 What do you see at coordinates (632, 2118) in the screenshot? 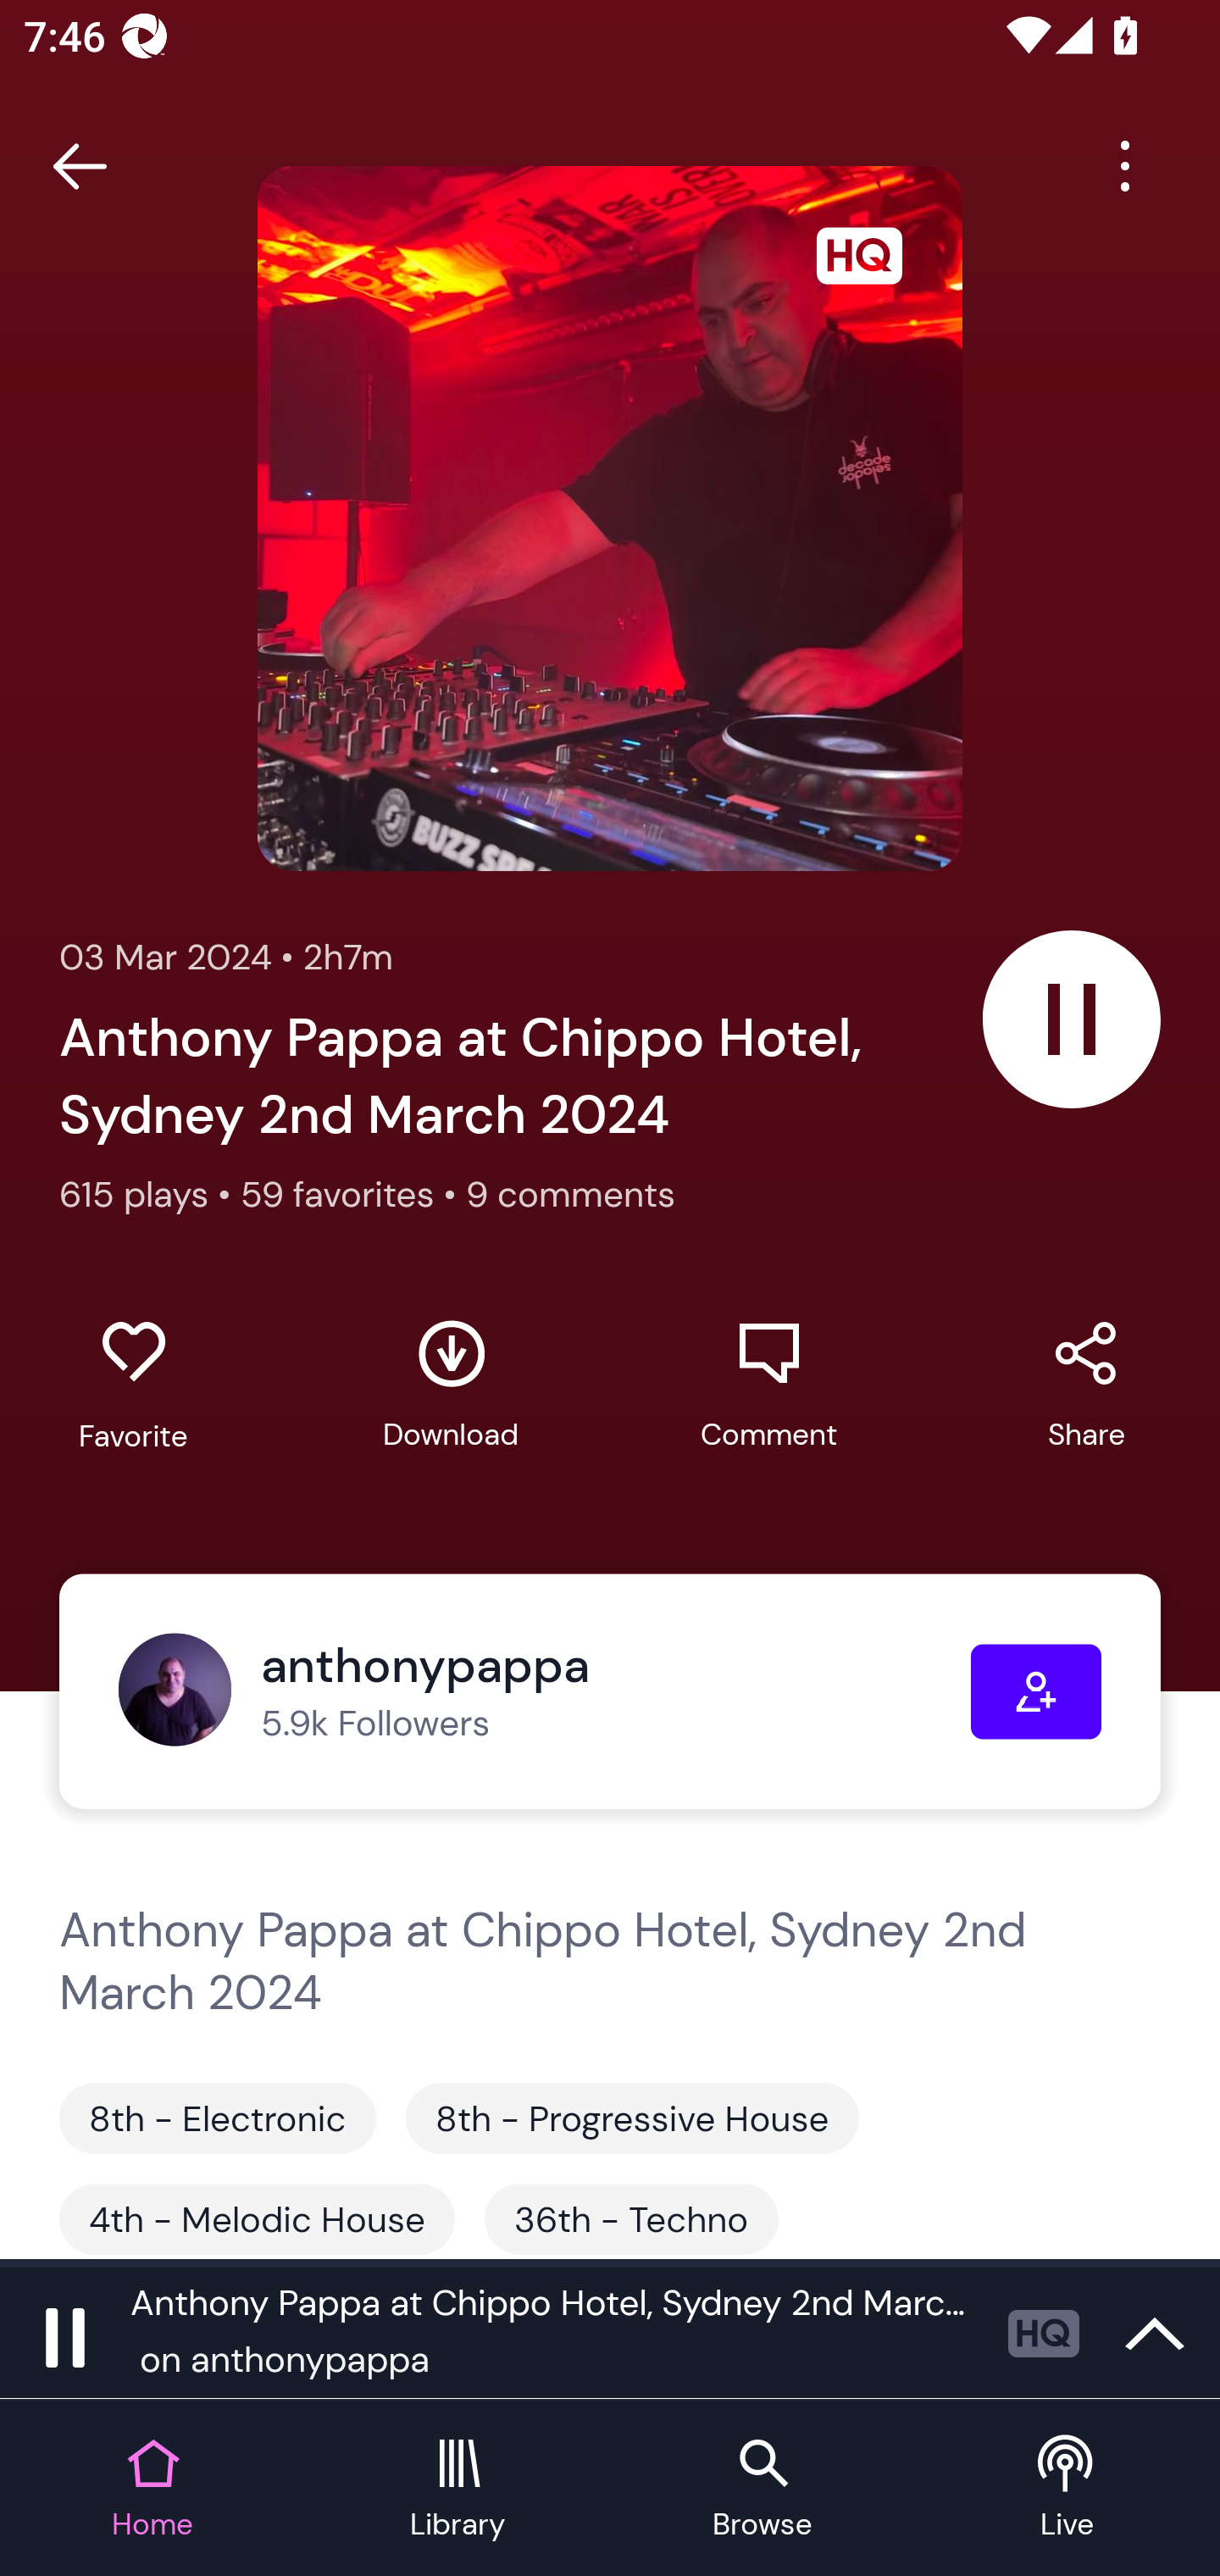
I see `8th - Progressive House` at bounding box center [632, 2118].